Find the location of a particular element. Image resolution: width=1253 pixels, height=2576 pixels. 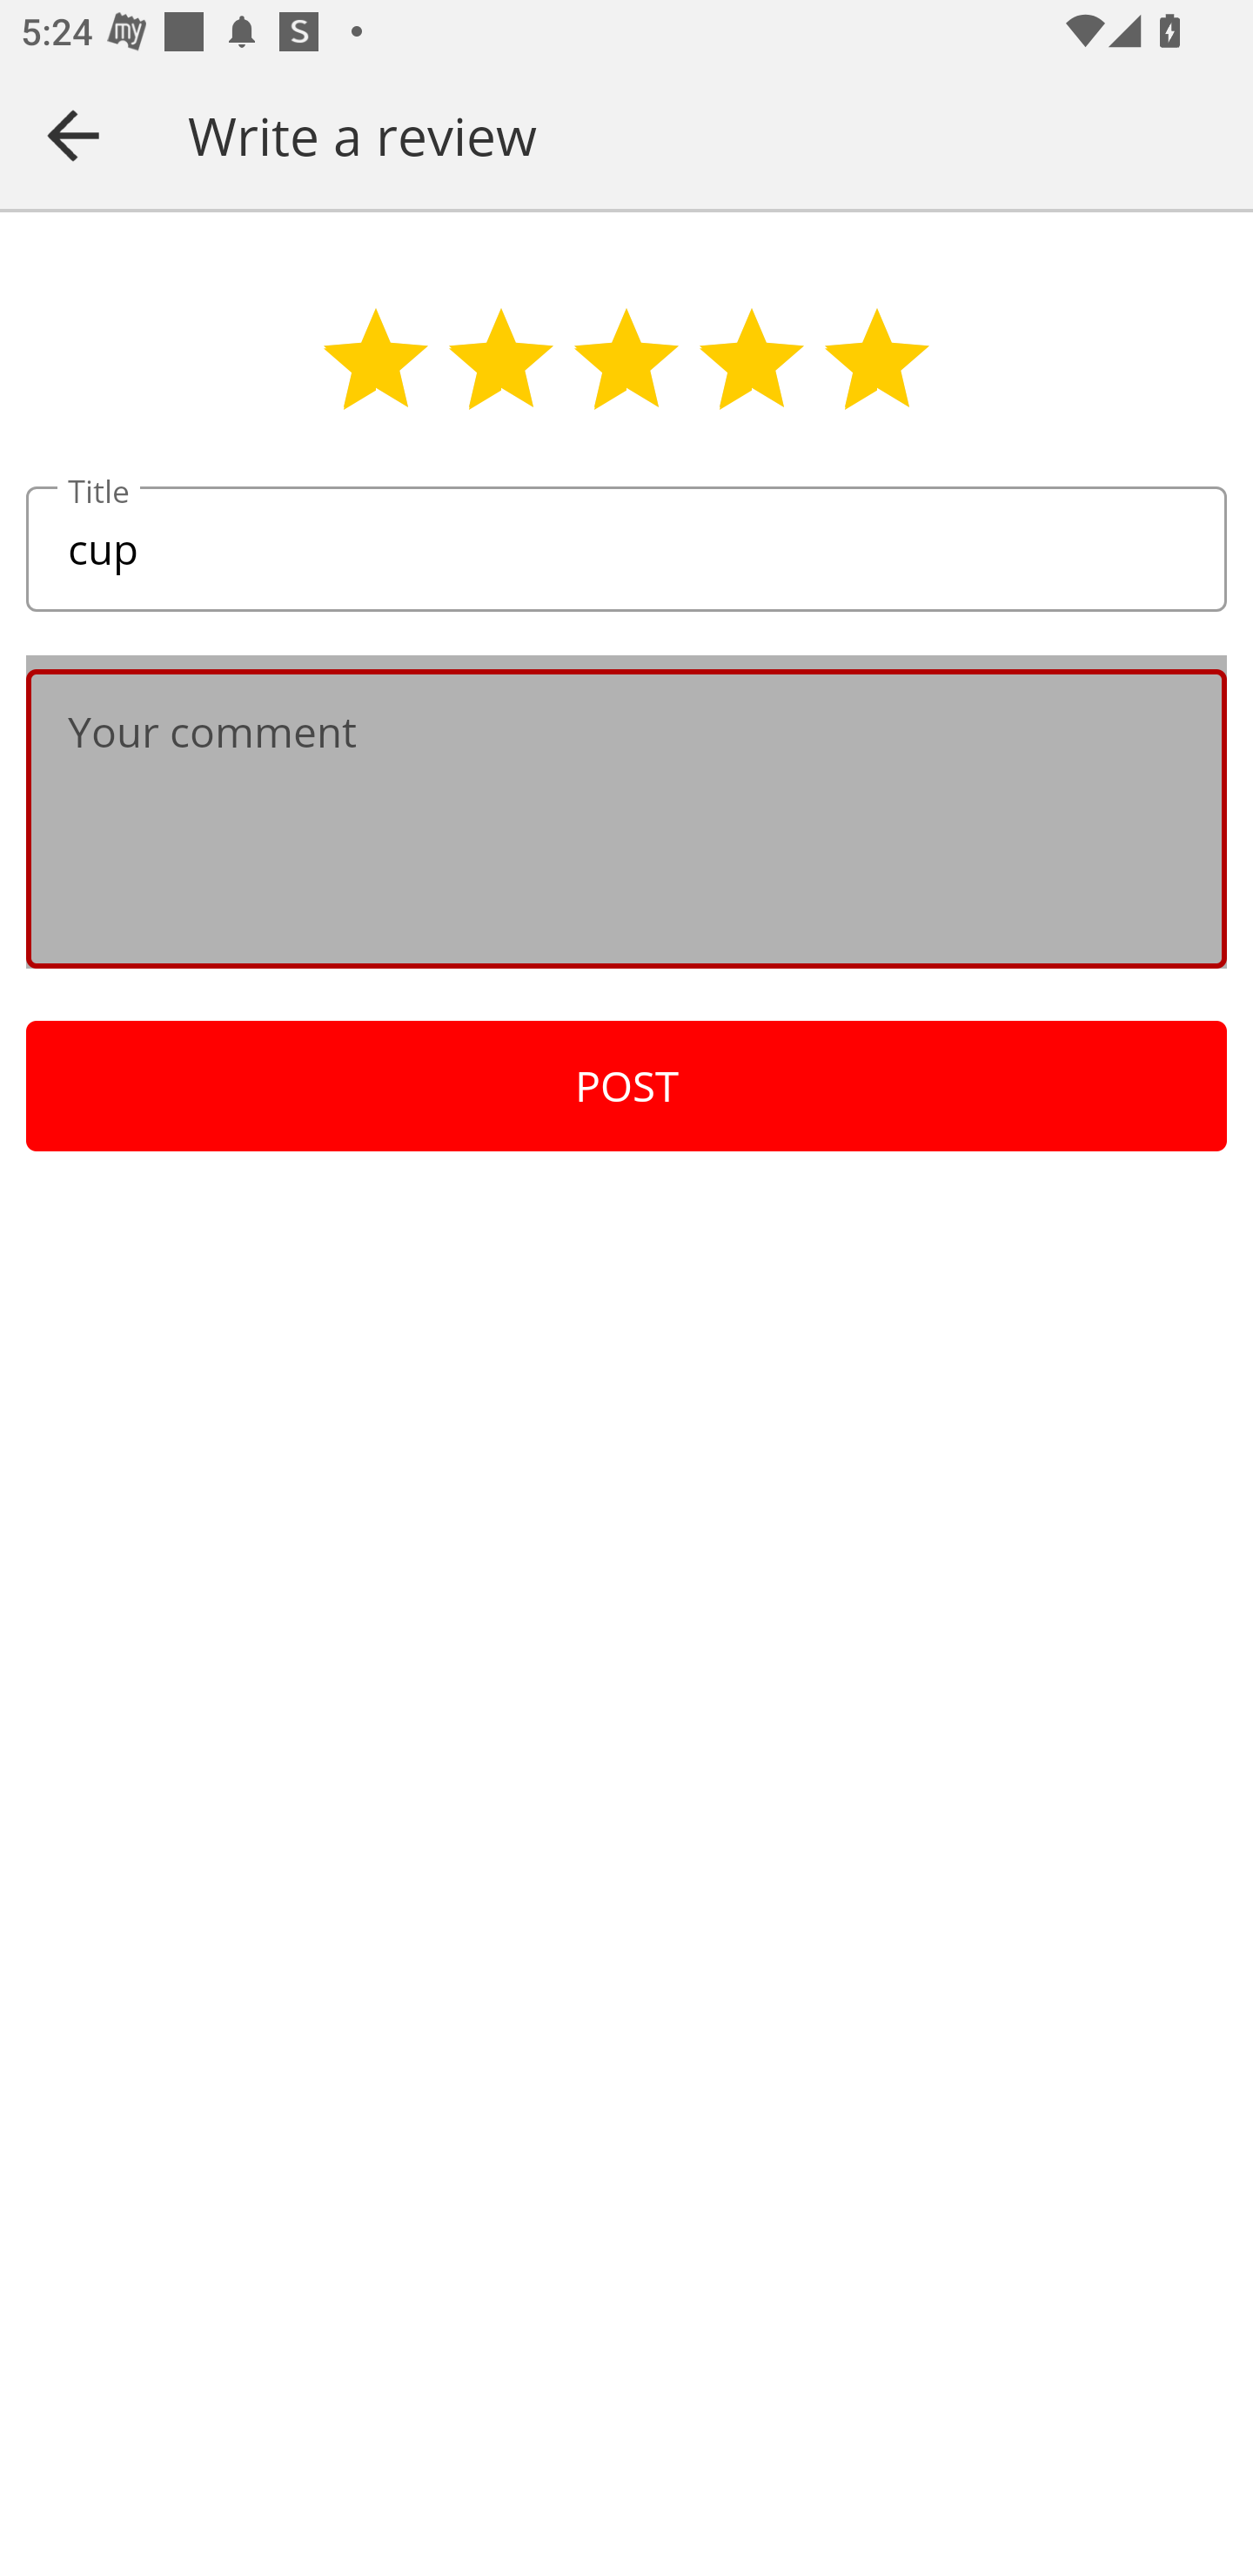

cup is located at coordinates (626, 550).